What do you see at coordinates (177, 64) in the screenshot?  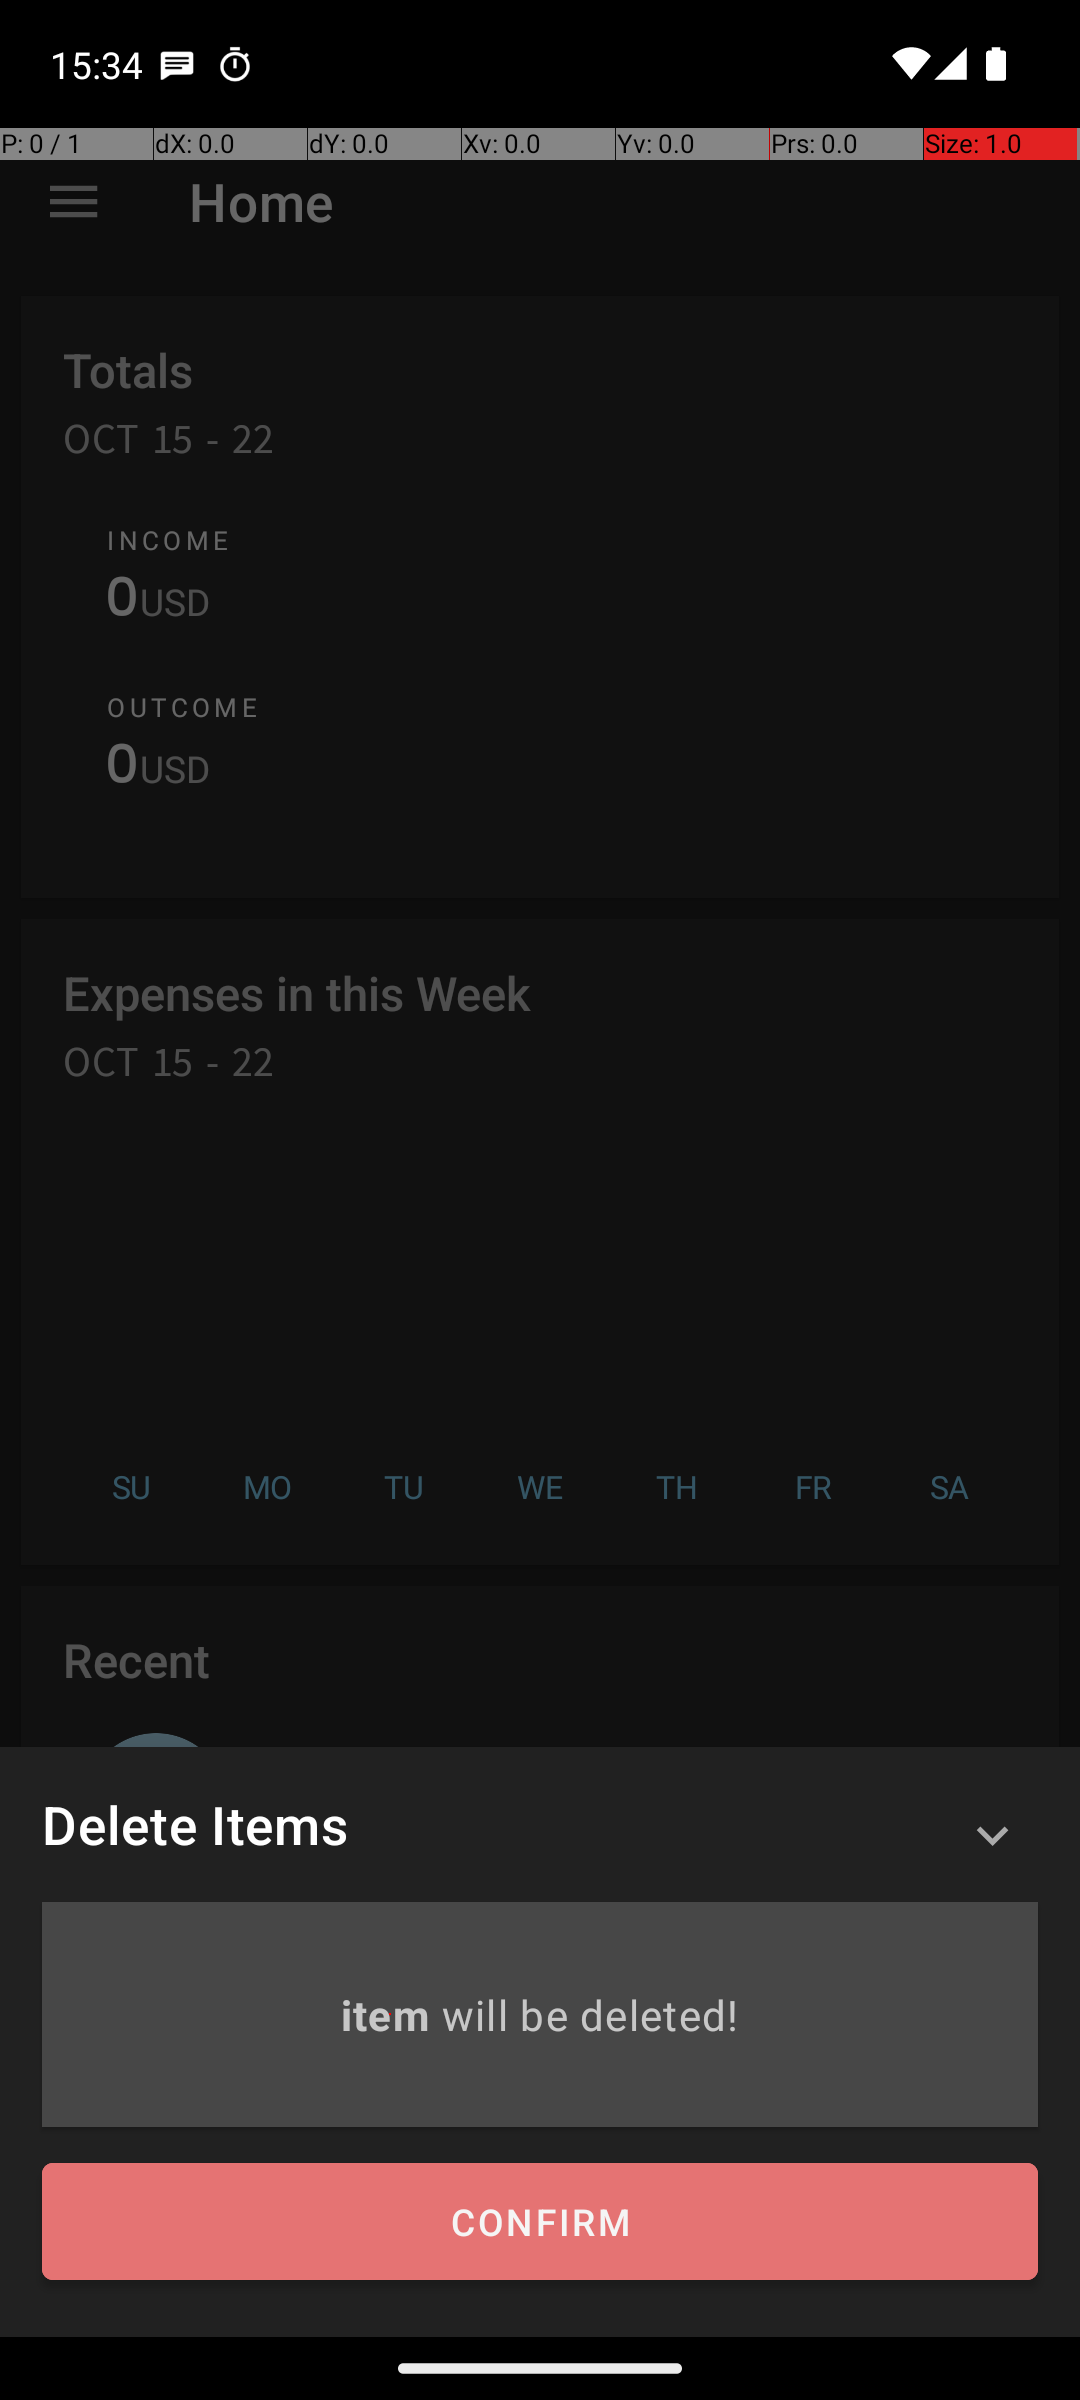 I see `SMS Messenger notification: Emily Ibrahim` at bounding box center [177, 64].